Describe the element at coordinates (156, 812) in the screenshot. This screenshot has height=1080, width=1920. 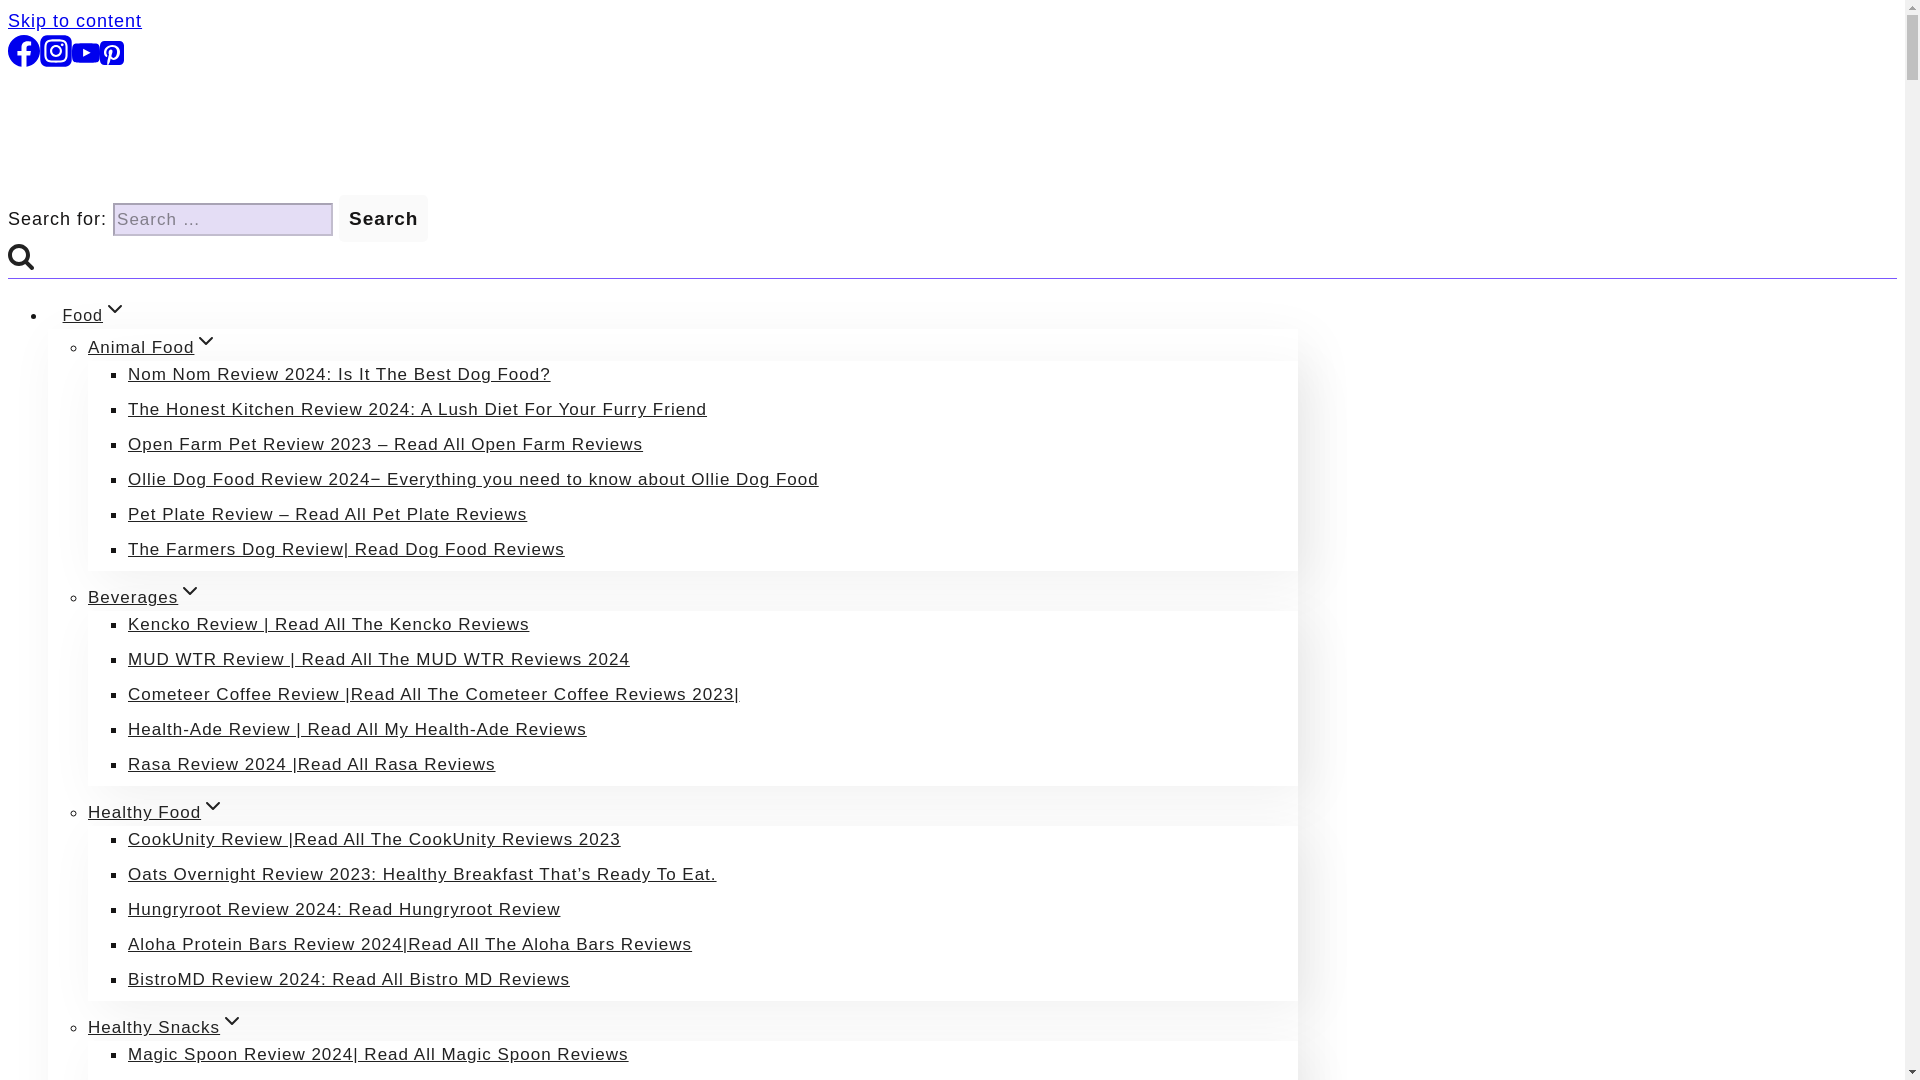
I see `Healthy FoodExpand` at that location.